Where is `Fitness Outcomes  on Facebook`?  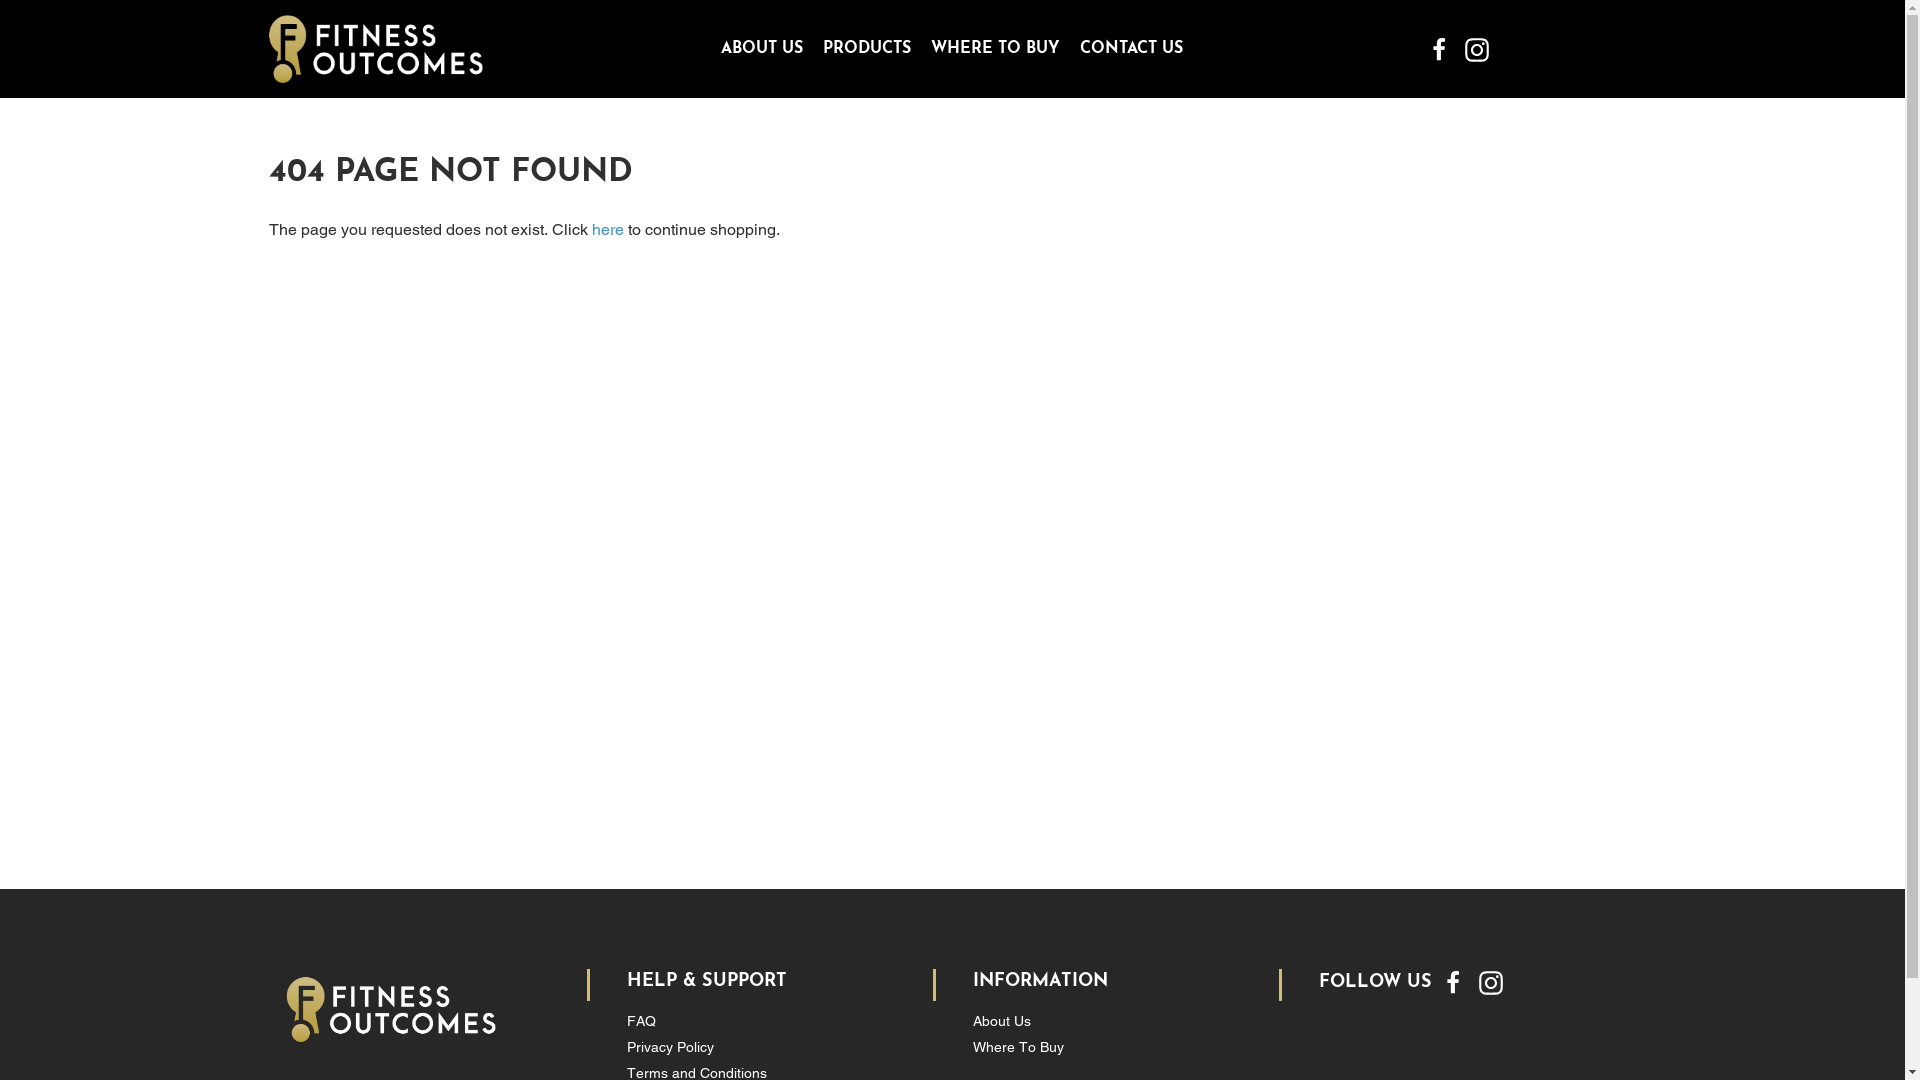 Fitness Outcomes  on Facebook is located at coordinates (1452, 982).